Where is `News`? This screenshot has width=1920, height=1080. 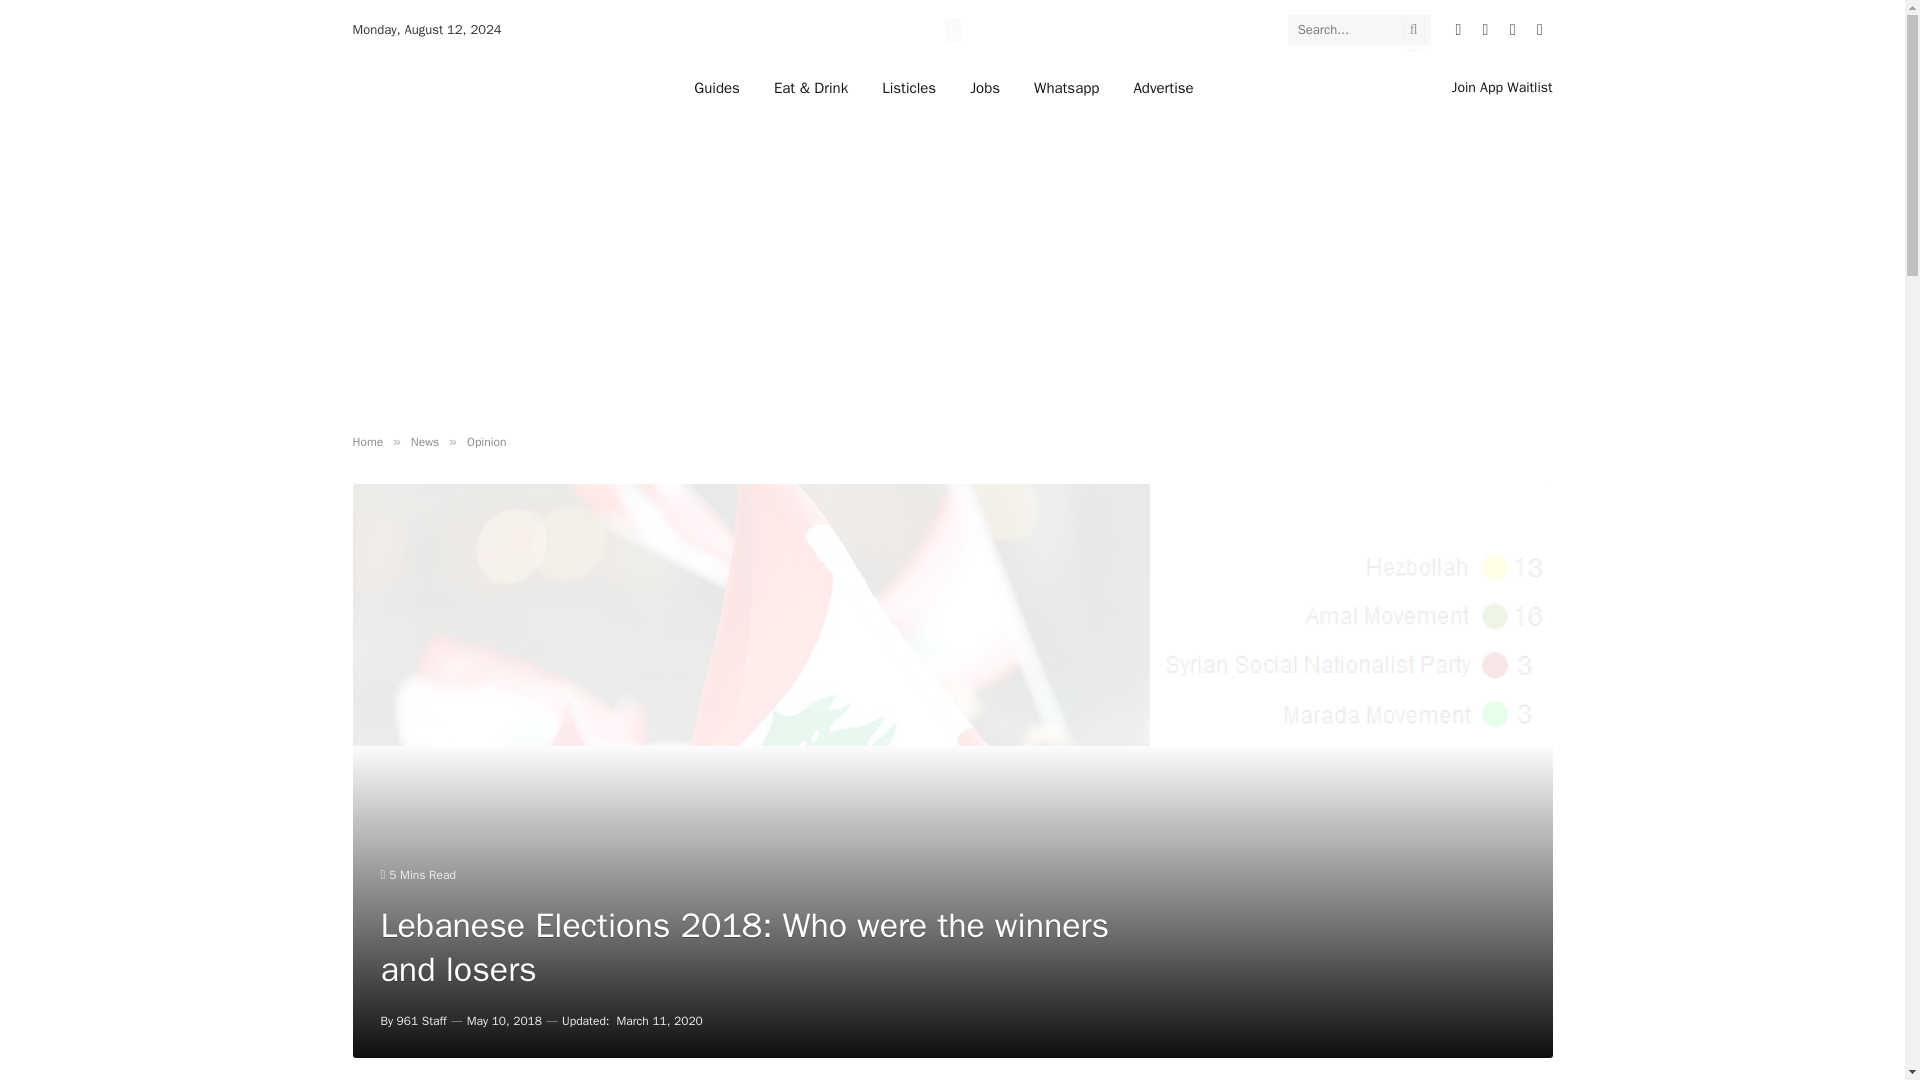 News is located at coordinates (424, 442).